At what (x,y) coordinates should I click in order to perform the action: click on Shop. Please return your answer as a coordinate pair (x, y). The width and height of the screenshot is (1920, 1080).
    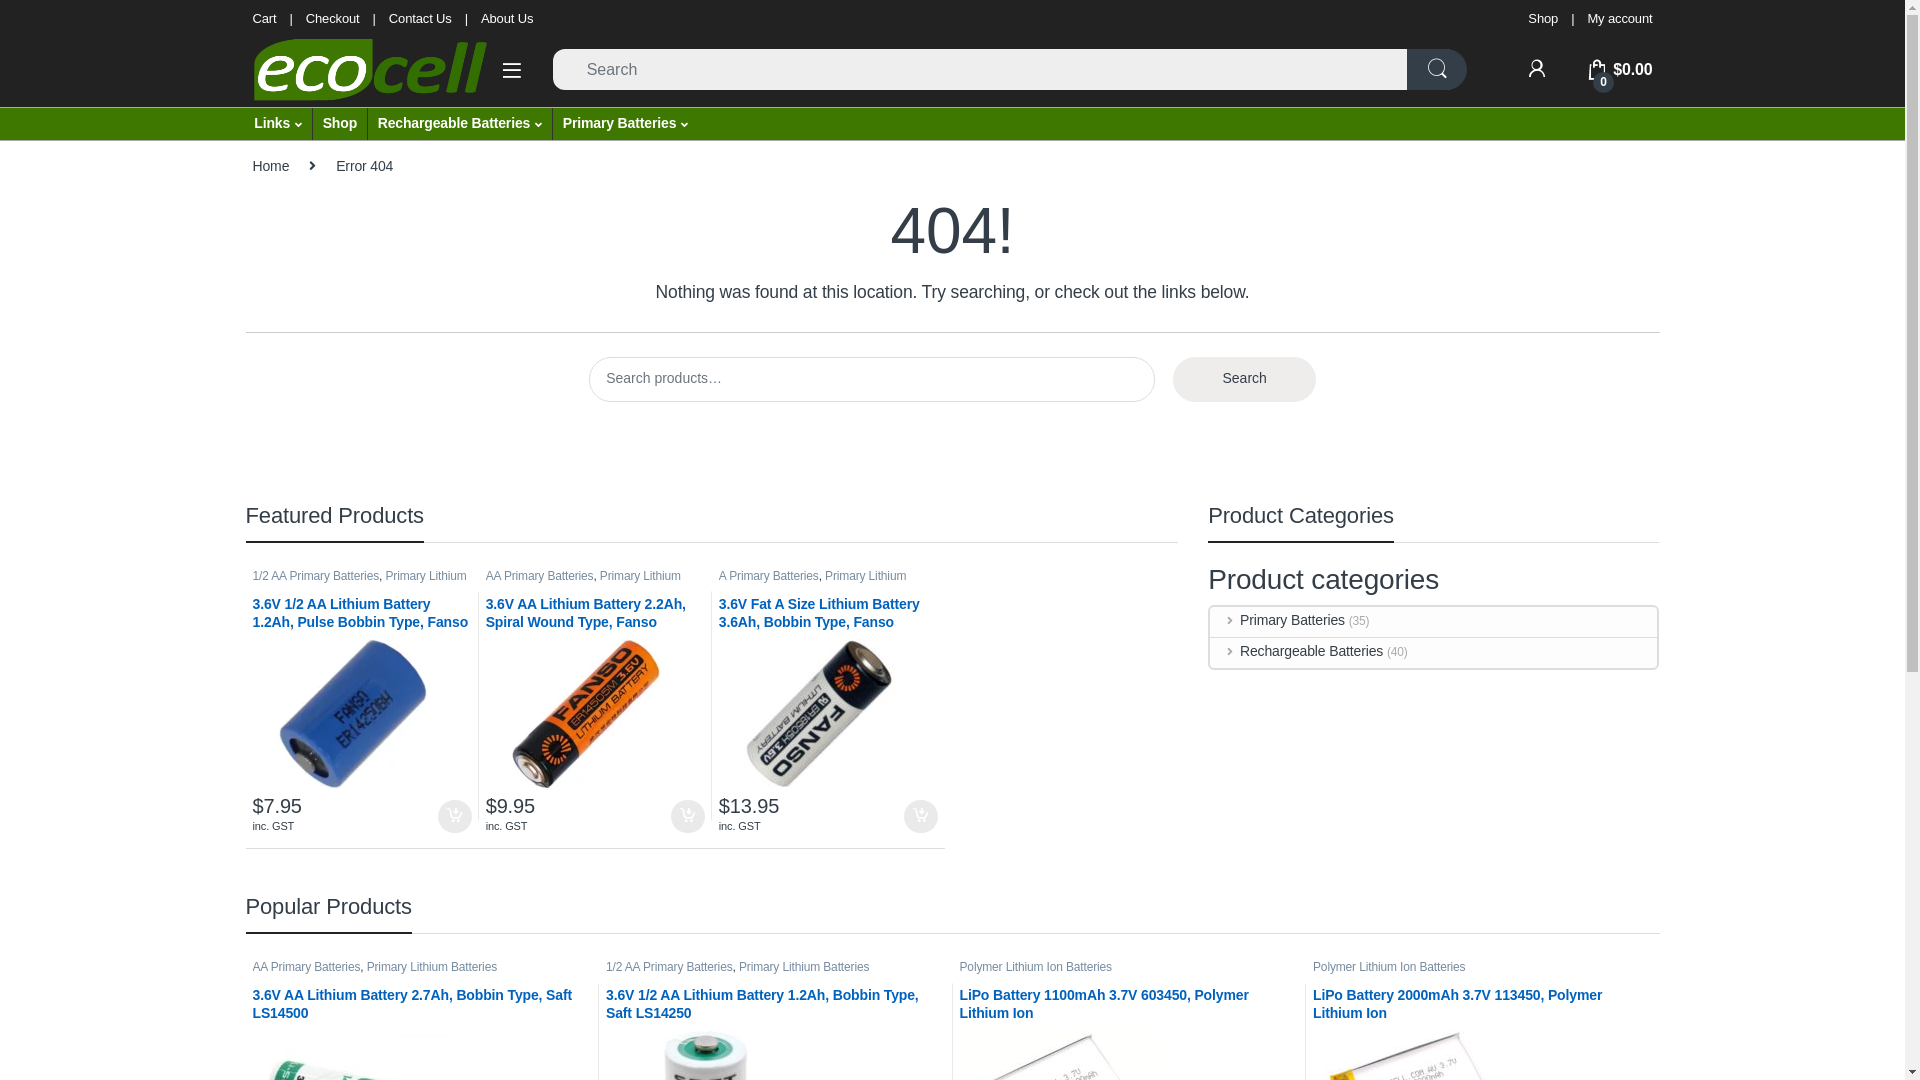
    Looking at the image, I should click on (340, 124).